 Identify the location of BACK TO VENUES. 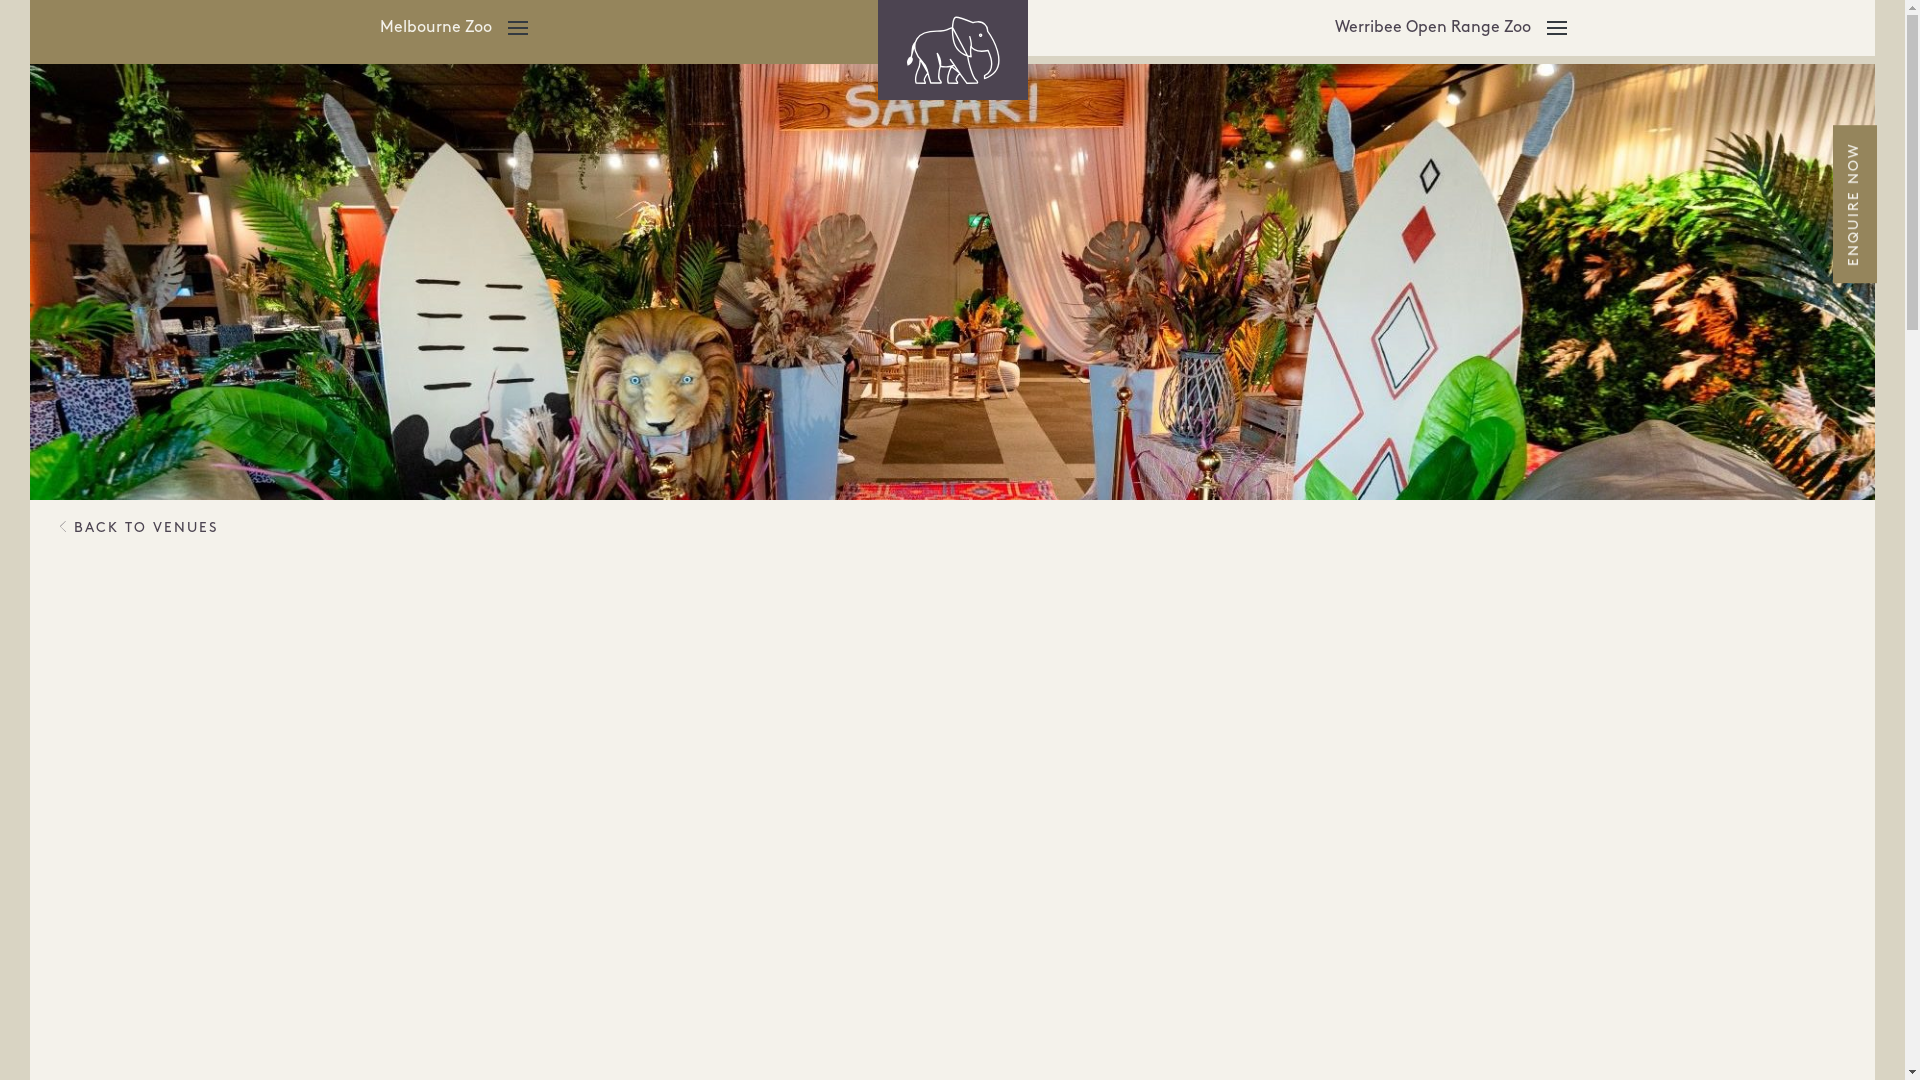
(139, 528).